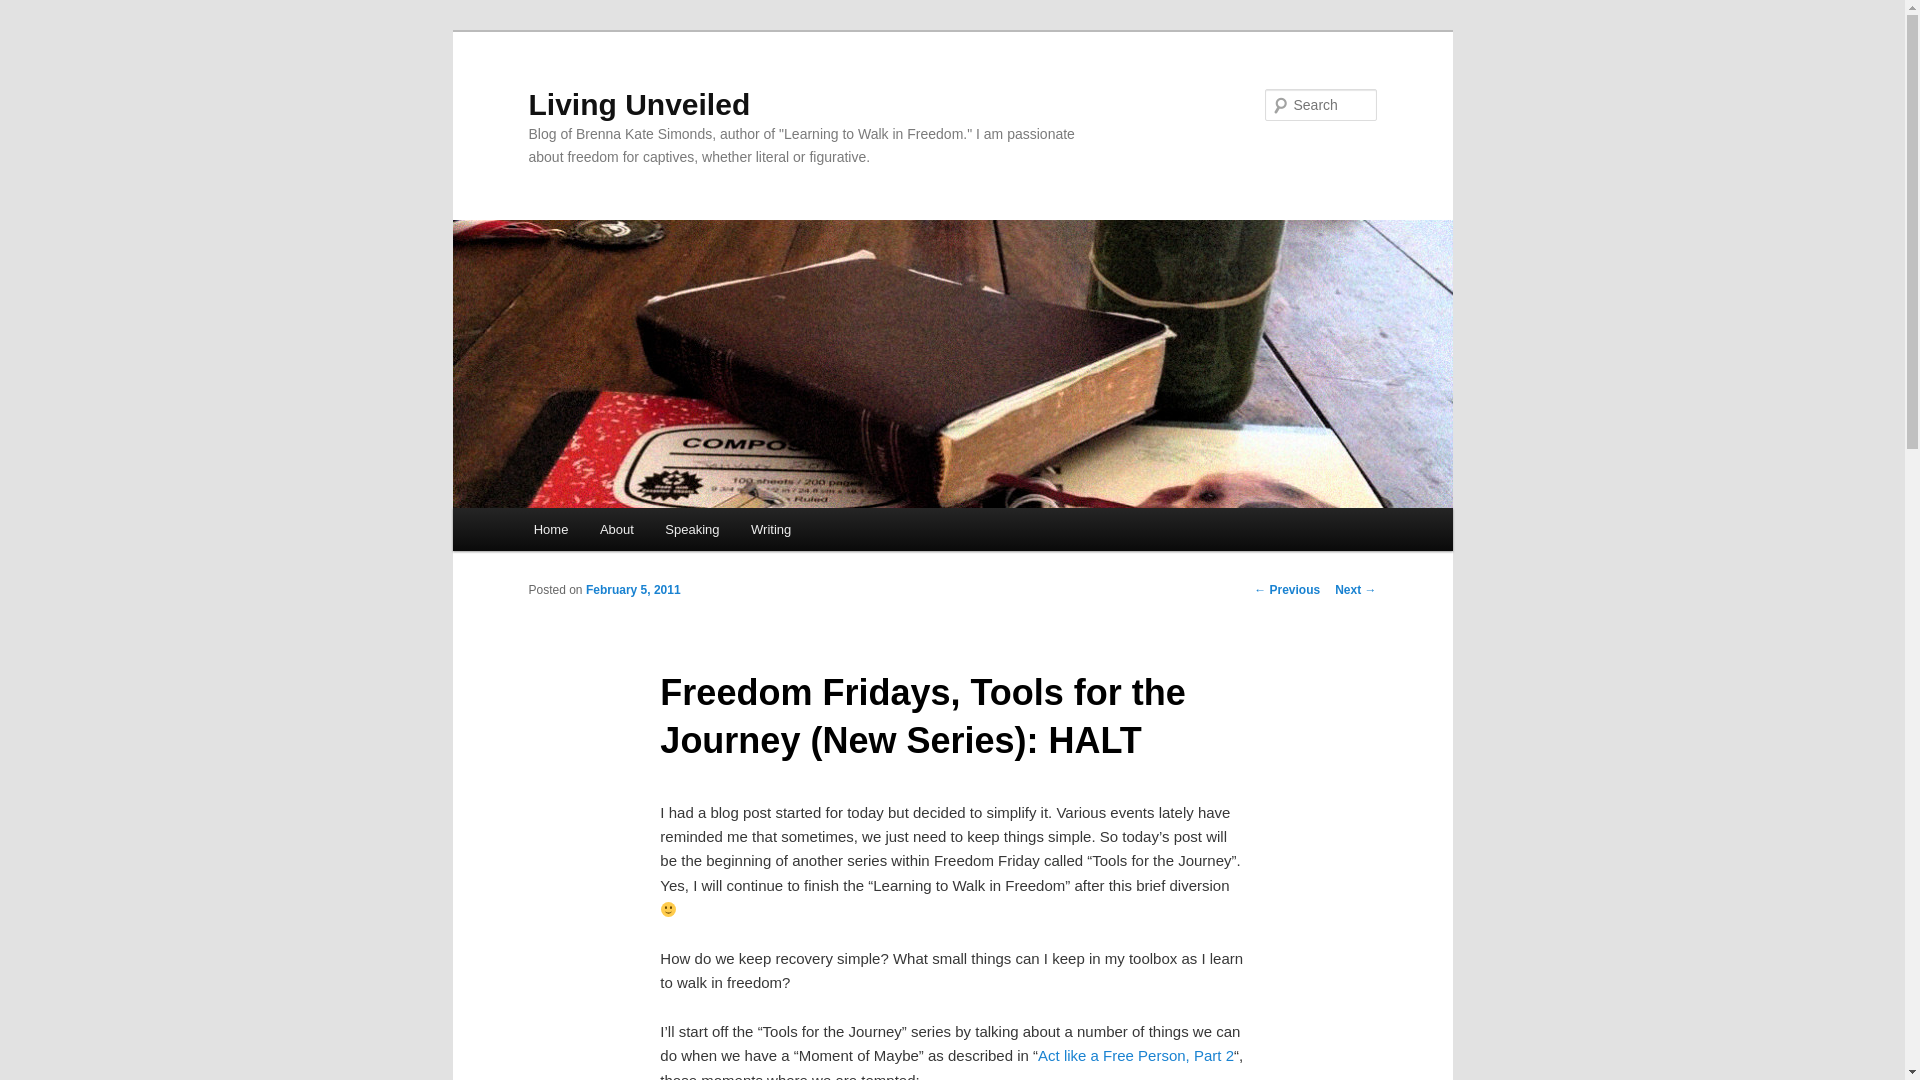  I want to click on Home, so click(550, 528).